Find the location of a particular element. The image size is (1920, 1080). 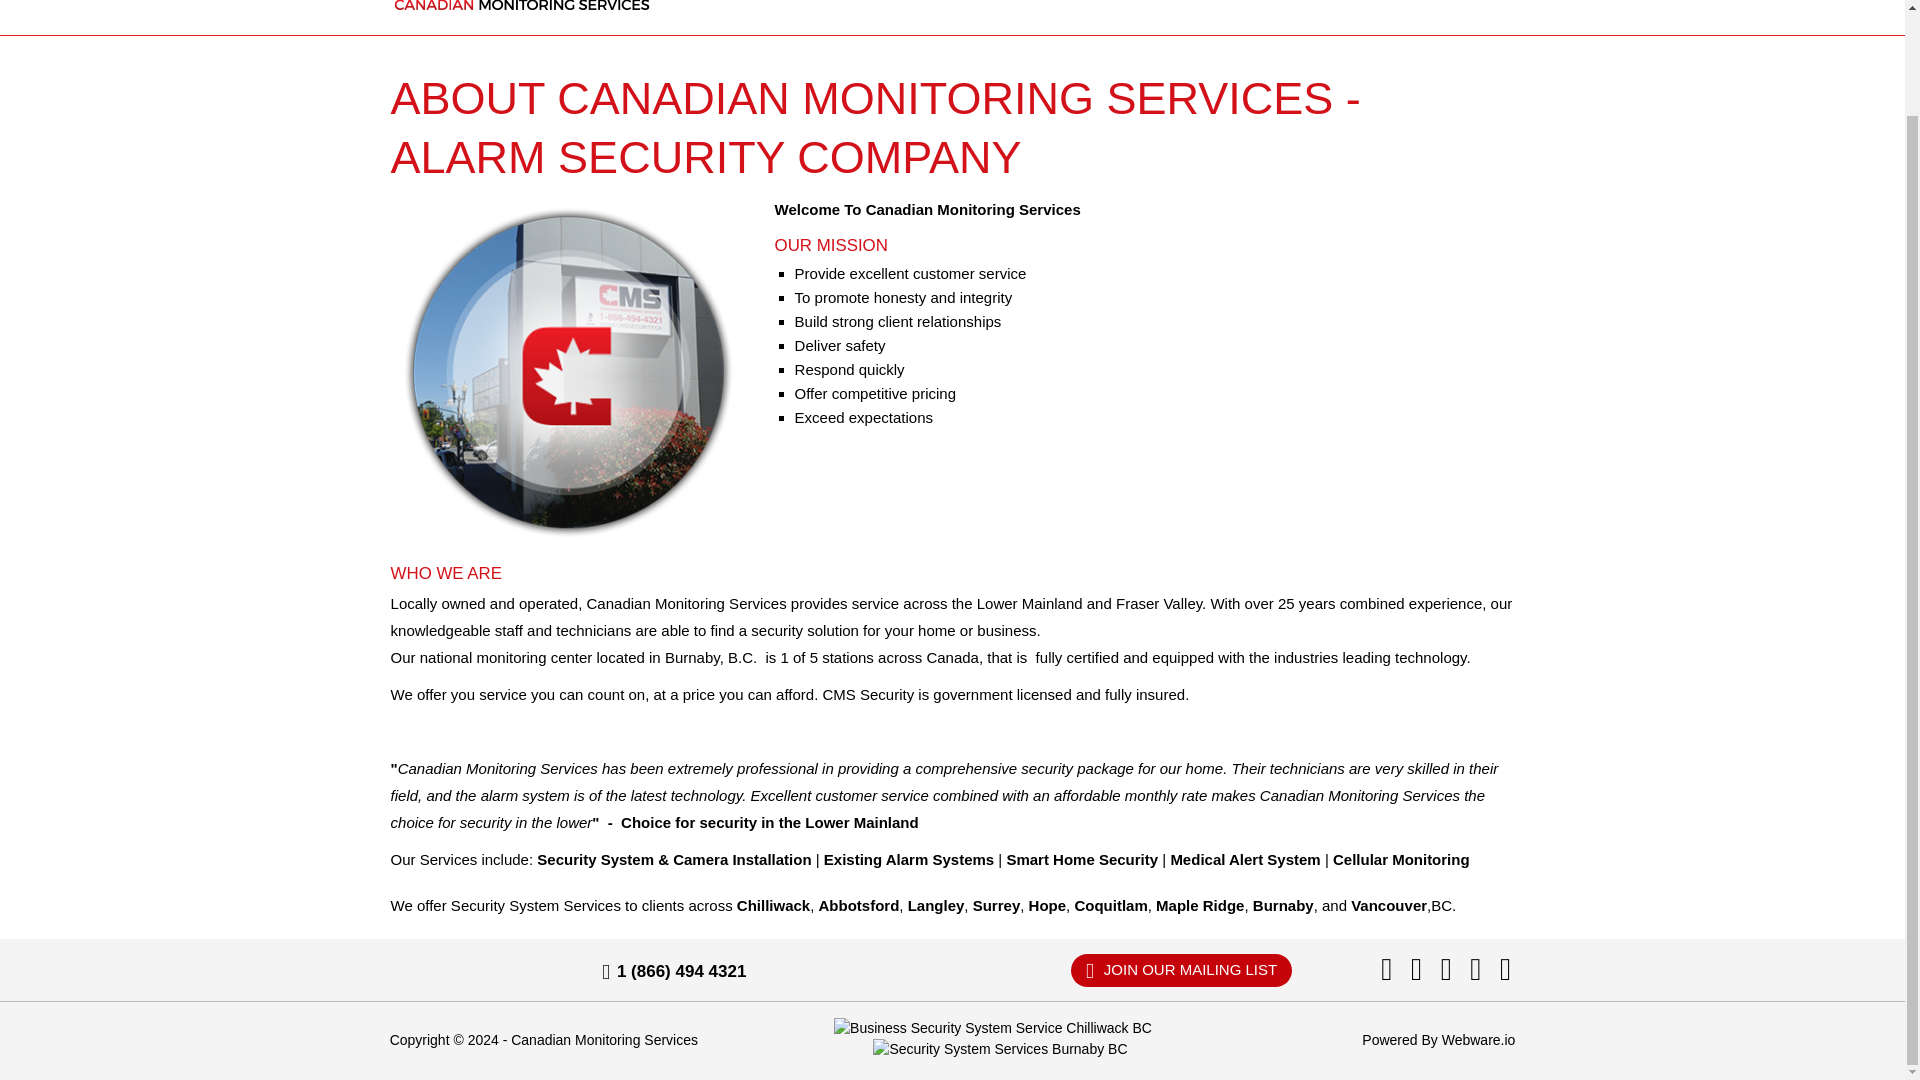

Abbotsford is located at coordinates (858, 905).